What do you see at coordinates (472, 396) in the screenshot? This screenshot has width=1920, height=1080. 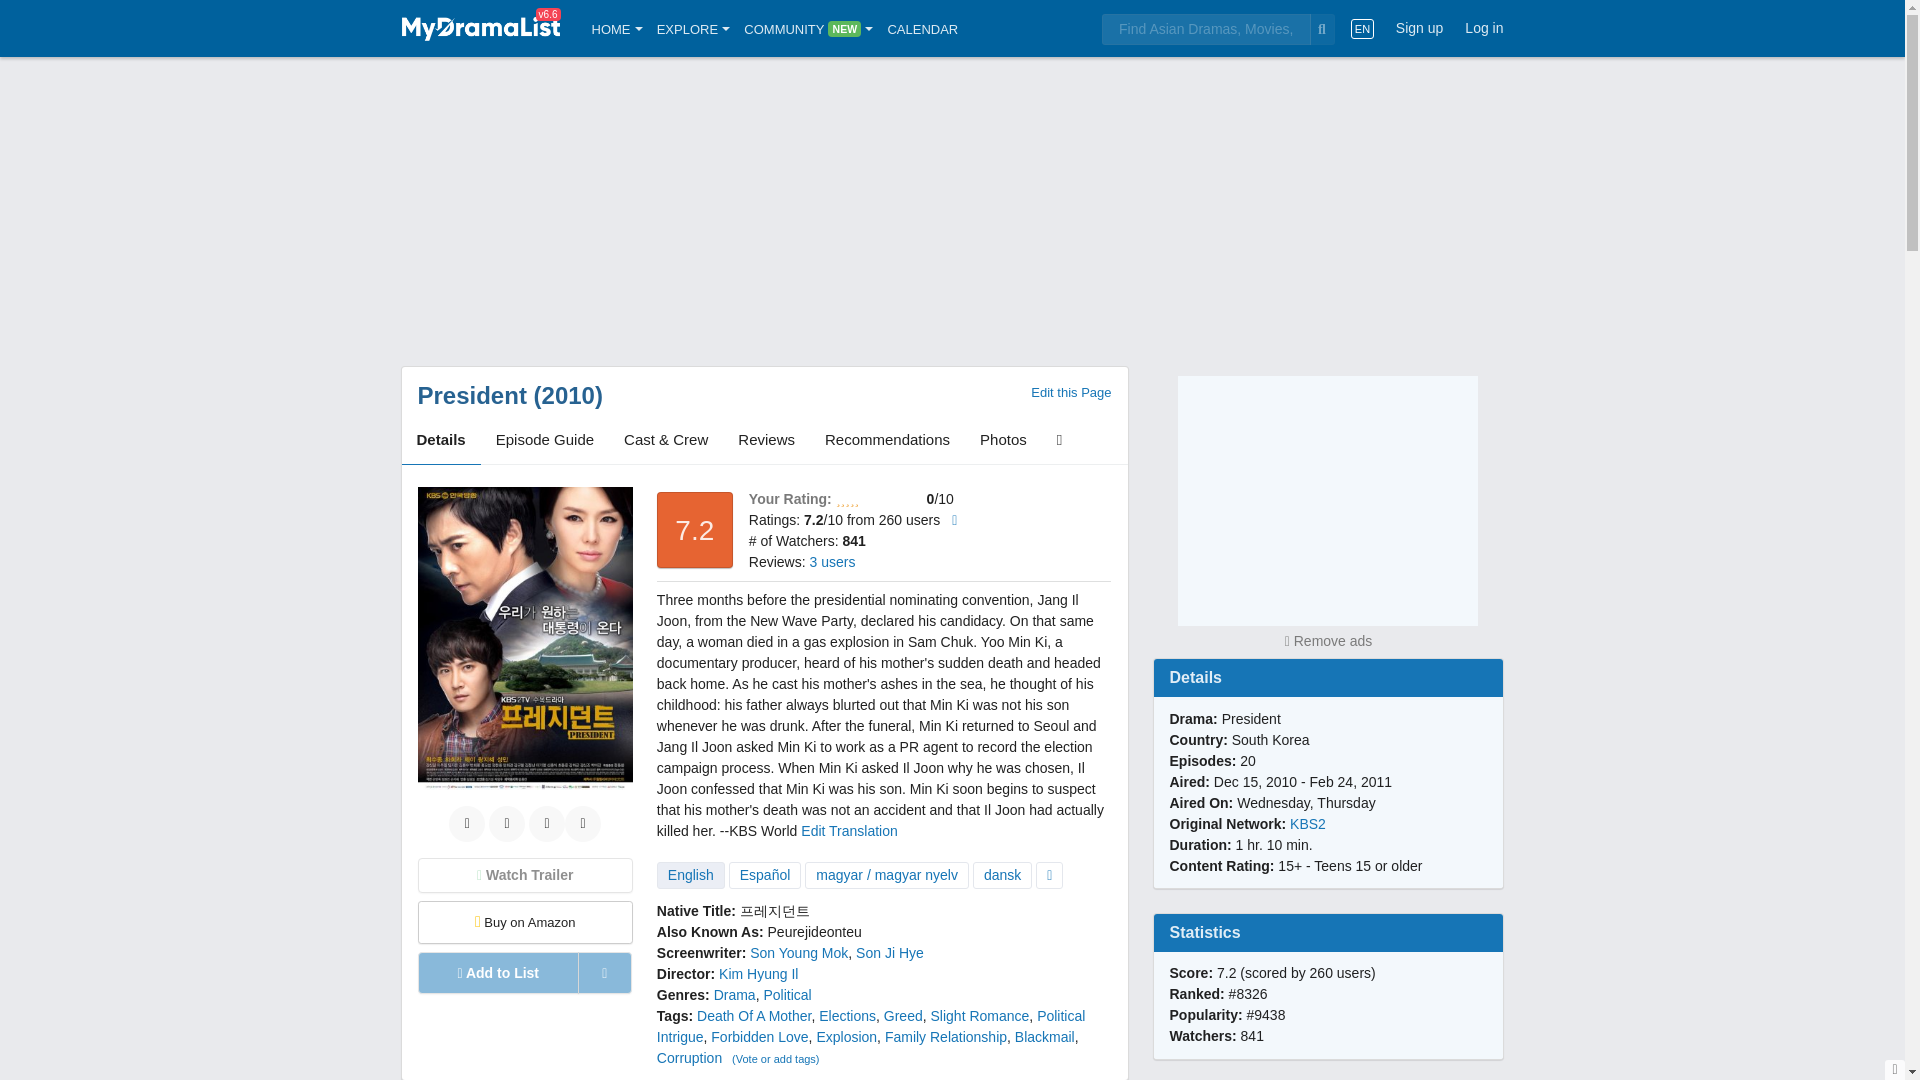 I see `President` at bounding box center [472, 396].